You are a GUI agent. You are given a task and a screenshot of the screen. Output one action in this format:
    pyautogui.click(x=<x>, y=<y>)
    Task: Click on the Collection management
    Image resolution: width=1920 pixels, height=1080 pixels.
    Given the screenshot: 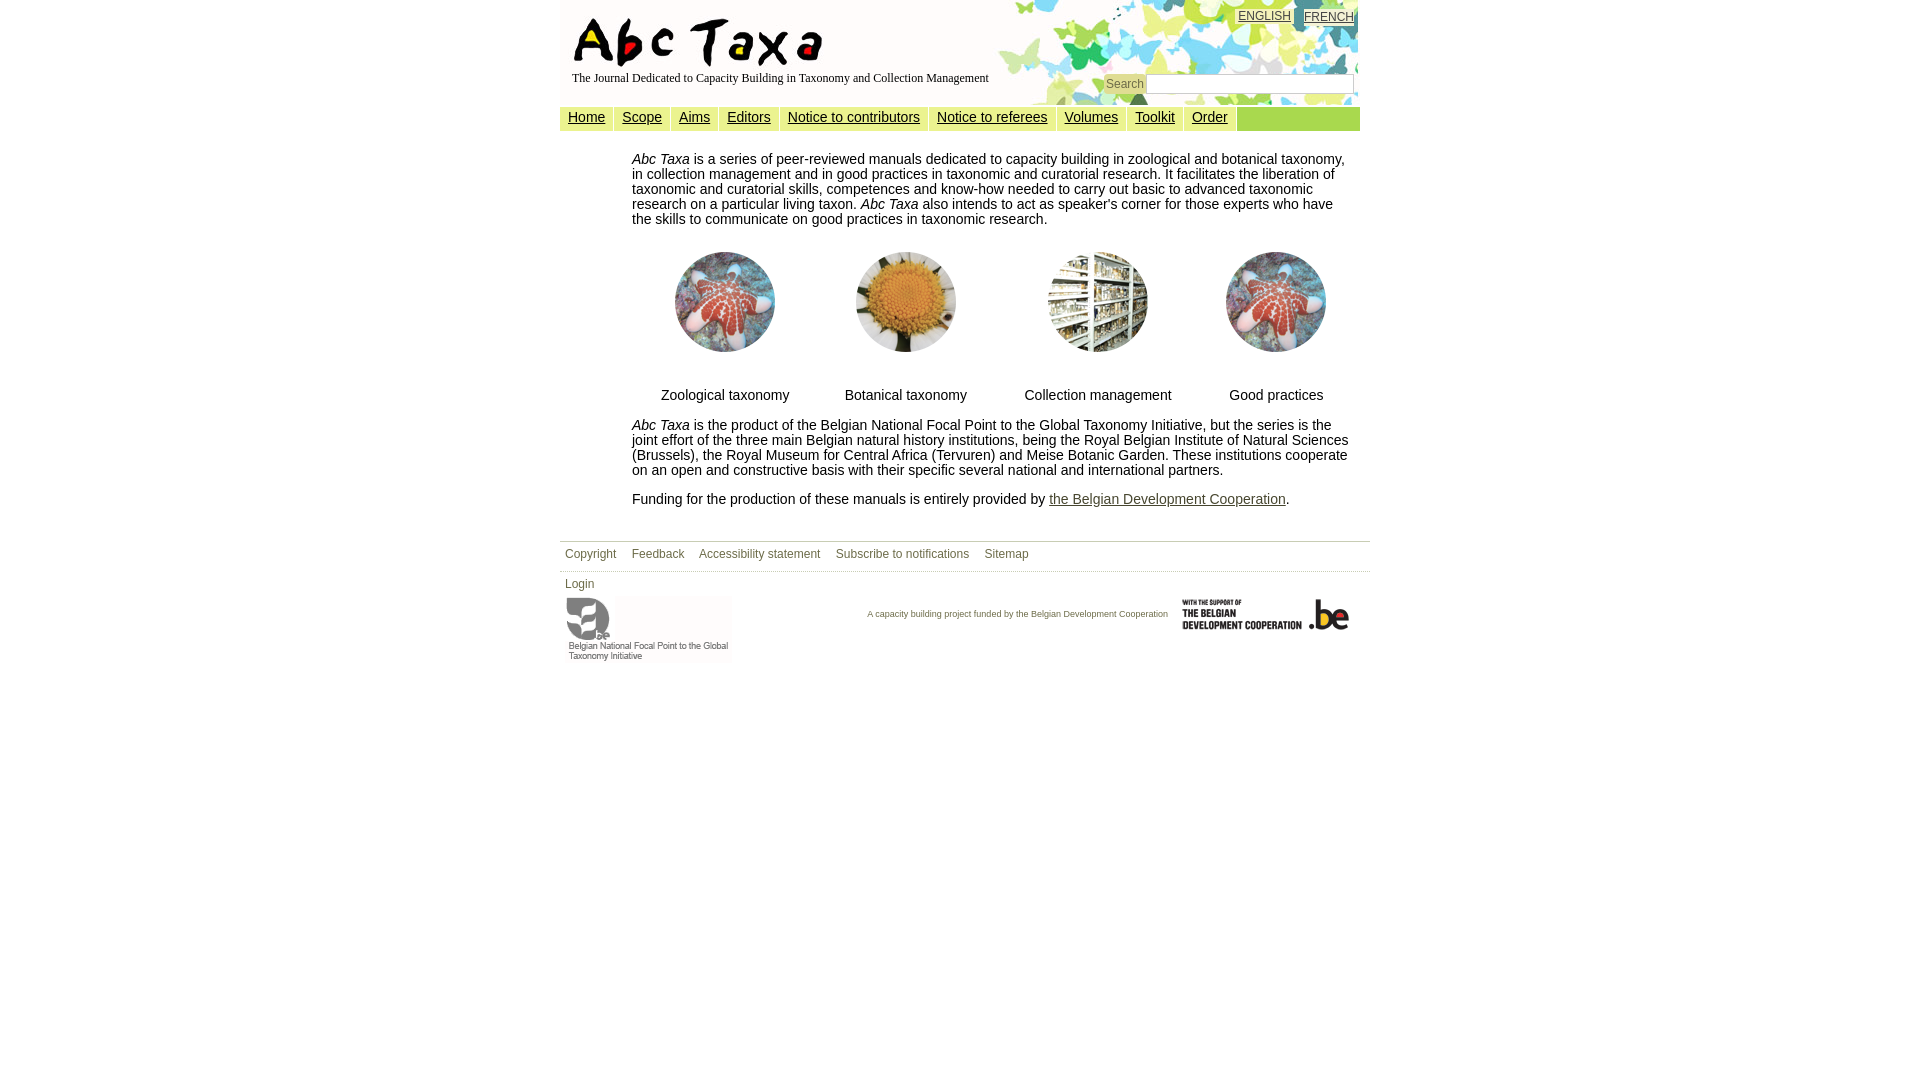 What is the action you would take?
    pyautogui.click(x=1098, y=302)
    